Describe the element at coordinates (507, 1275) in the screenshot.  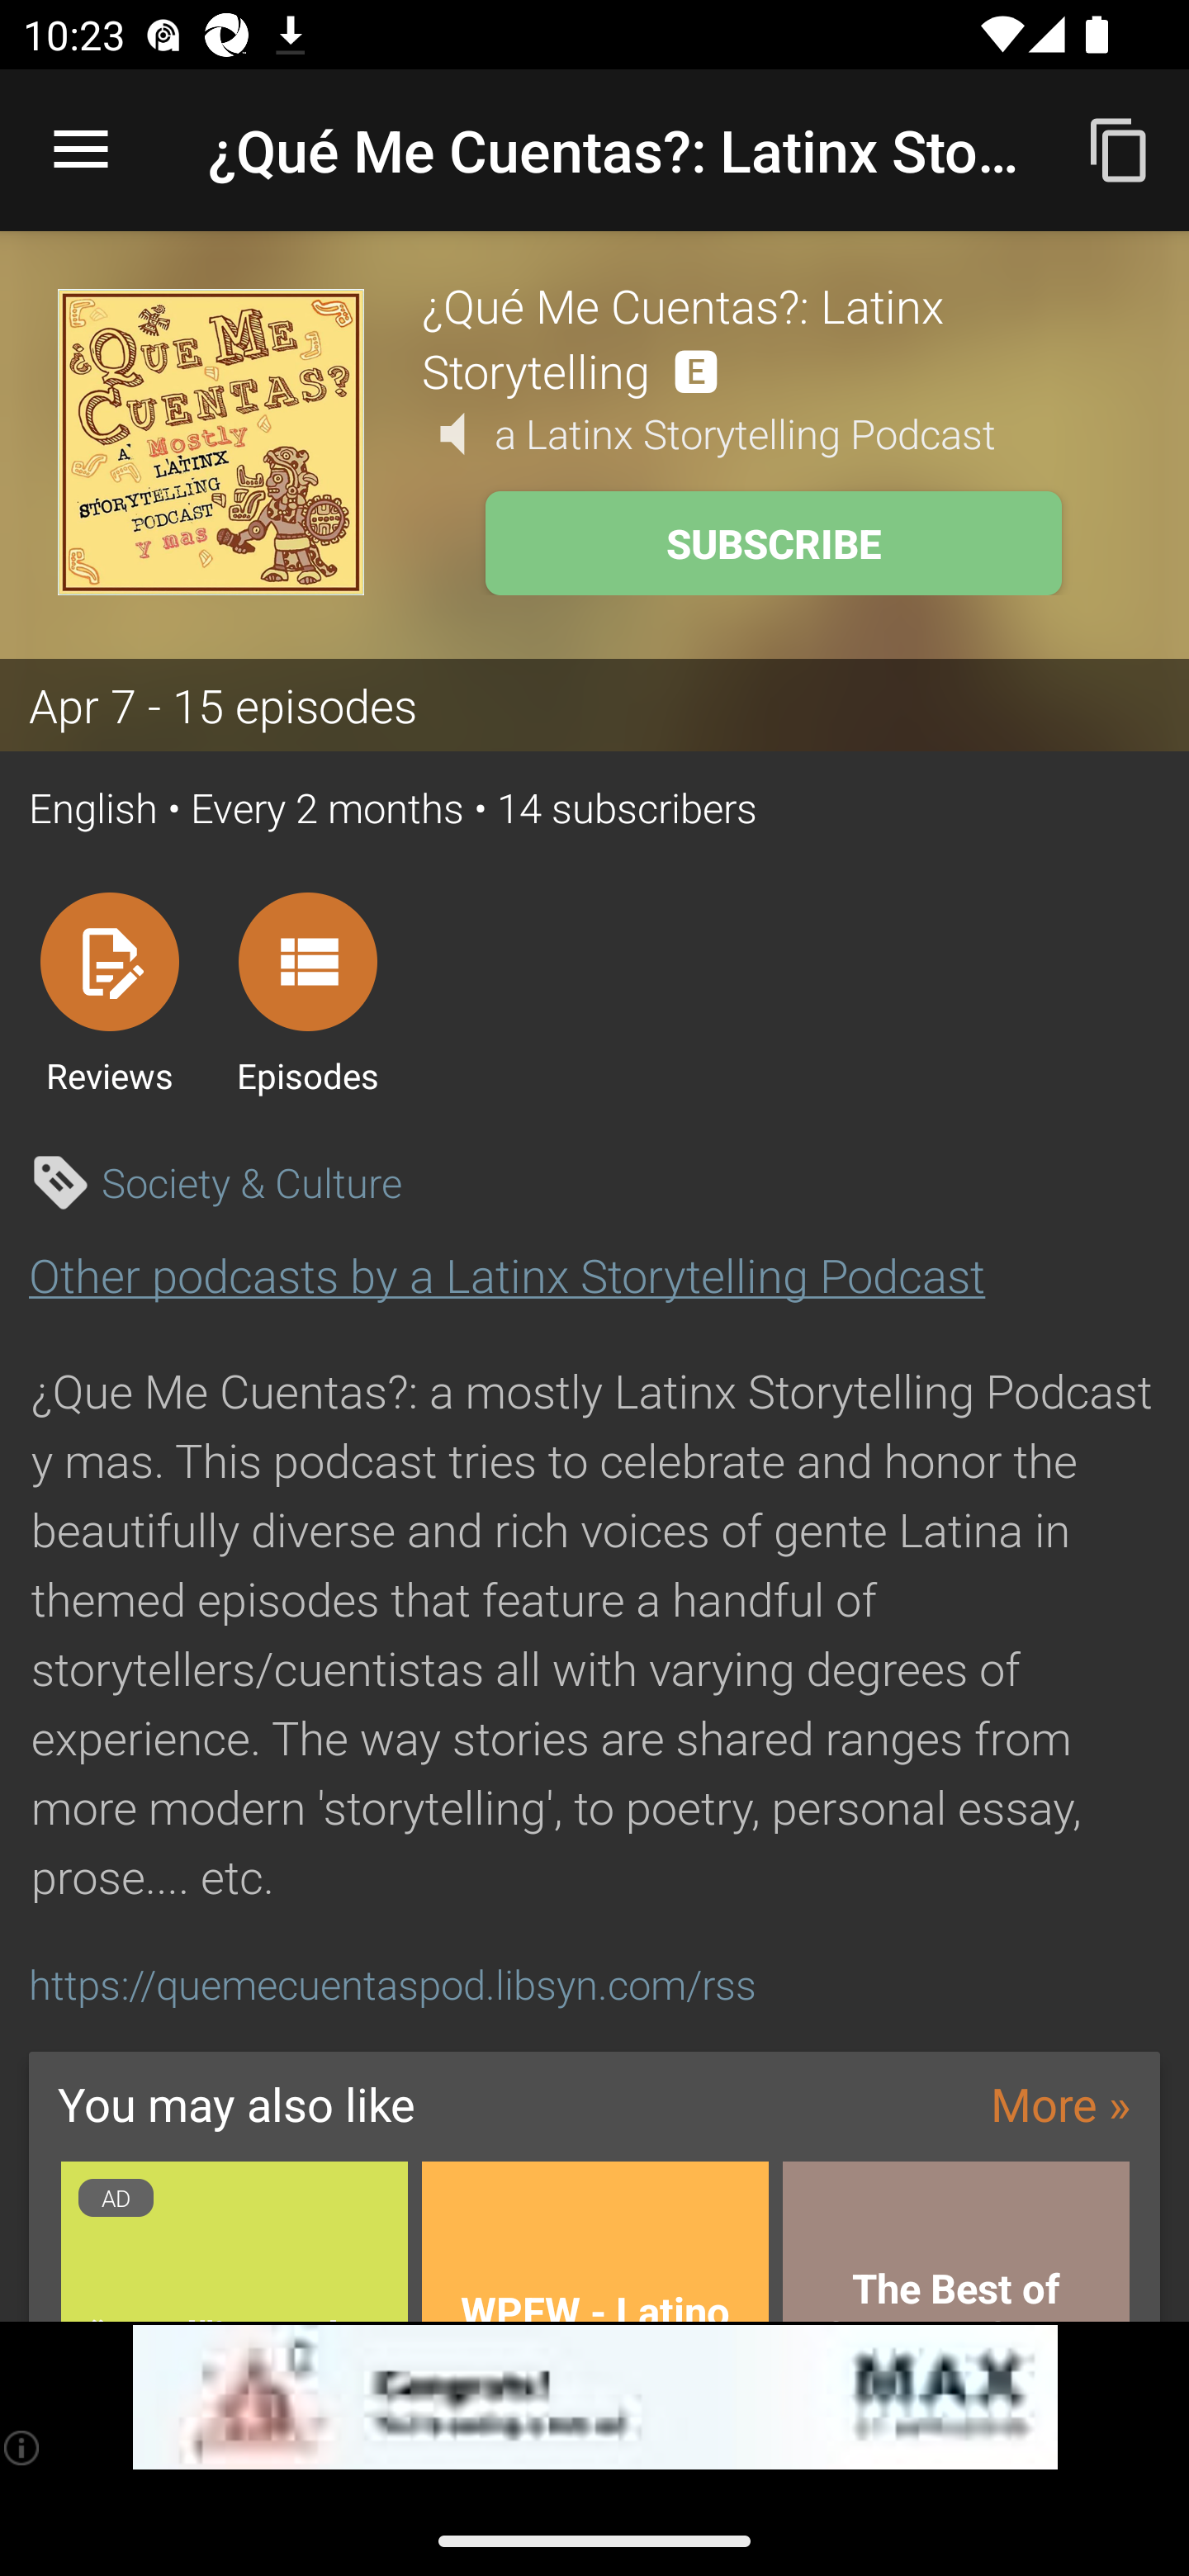
I see `Other podcasts by a Latinx Storytelling Podcast` at that location.